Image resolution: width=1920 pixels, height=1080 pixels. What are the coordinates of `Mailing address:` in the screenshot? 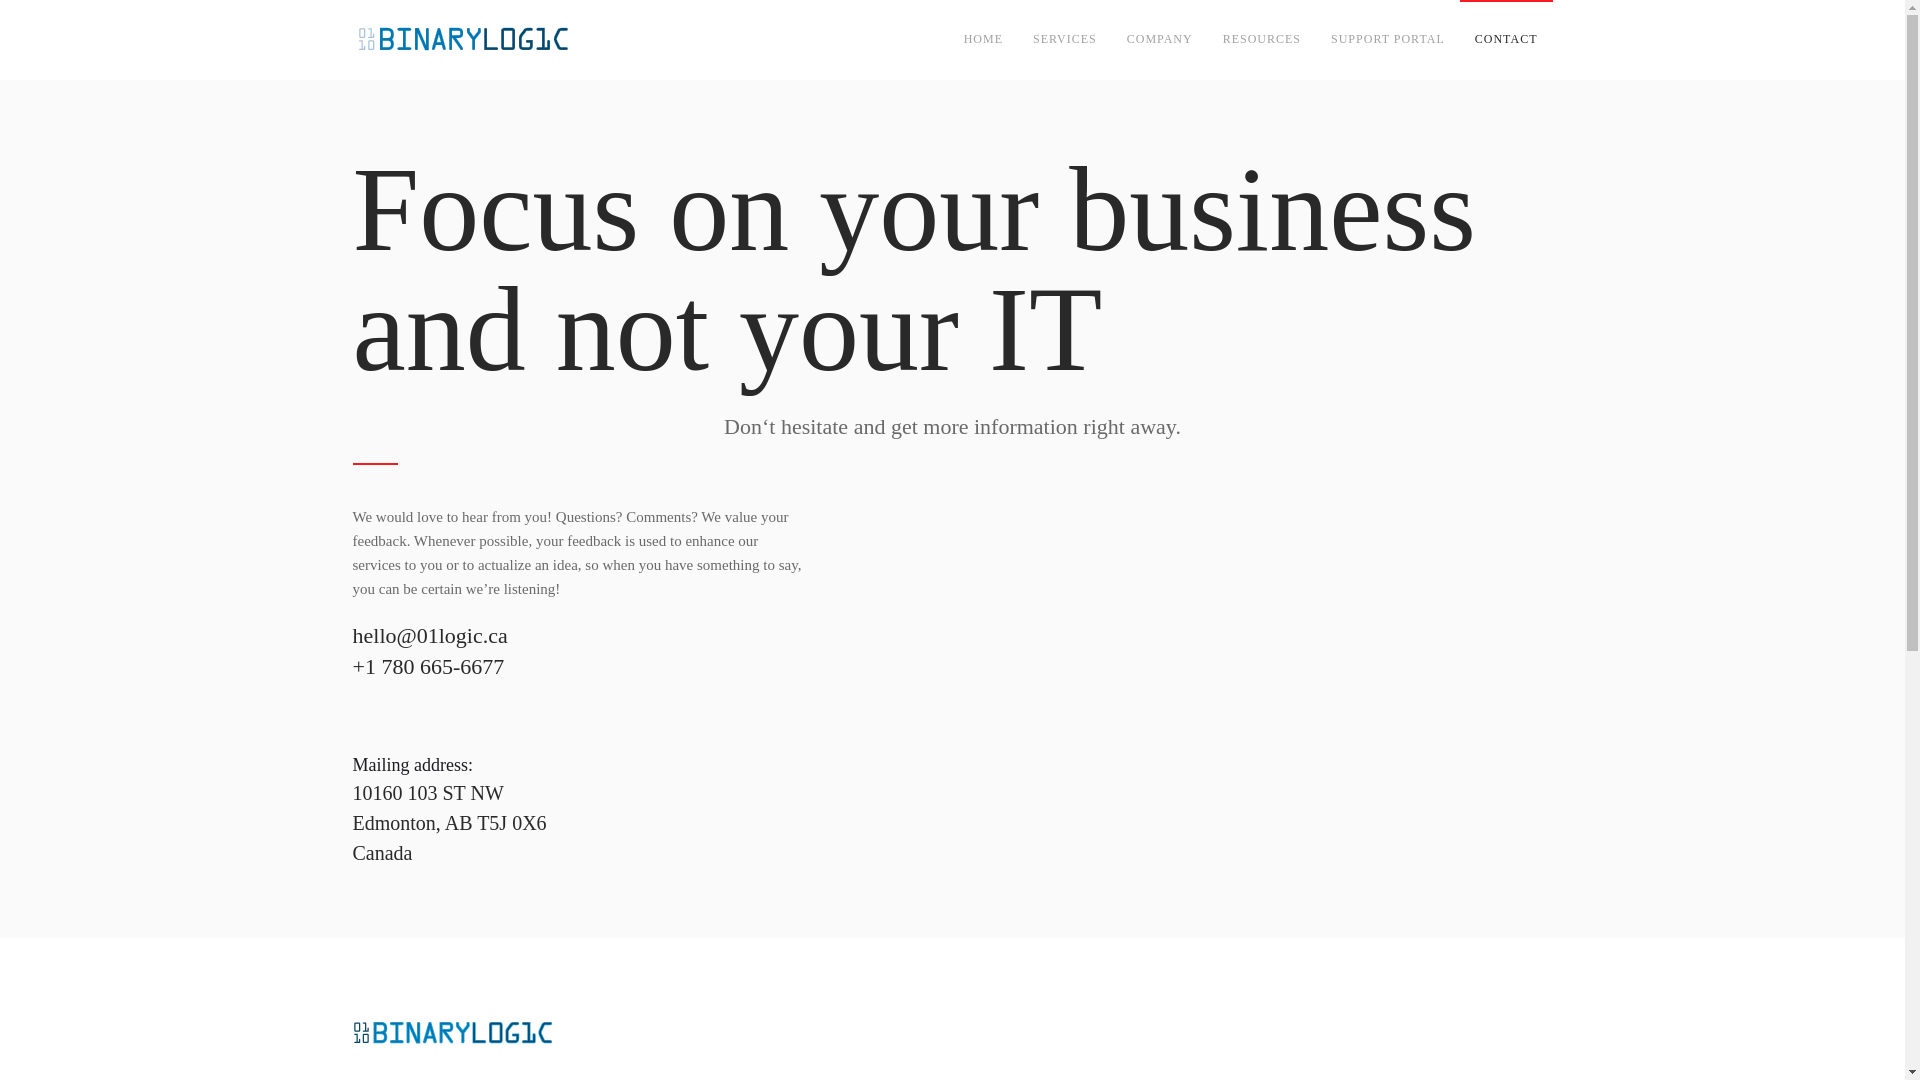 It's located at (412, 764).